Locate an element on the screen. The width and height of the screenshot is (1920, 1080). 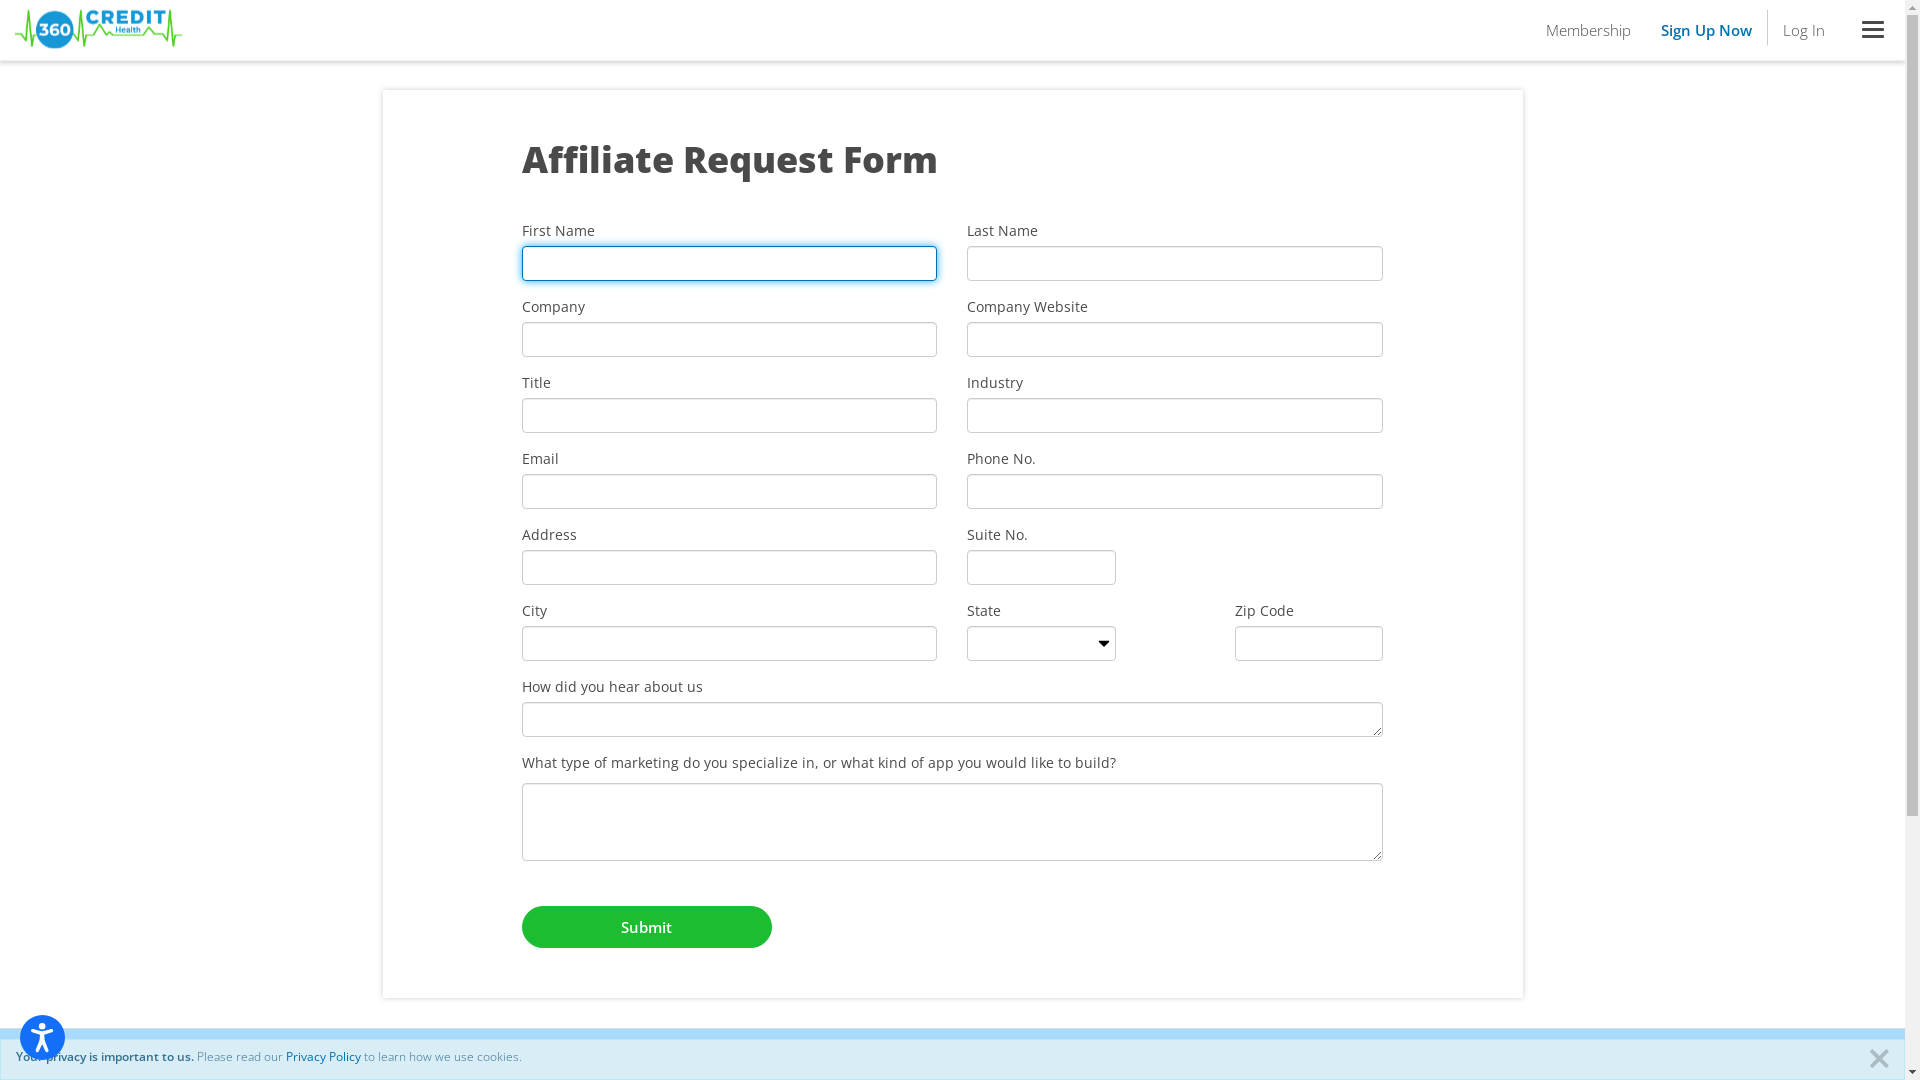
Toggle navigation is located at coordinates (1873, 30).